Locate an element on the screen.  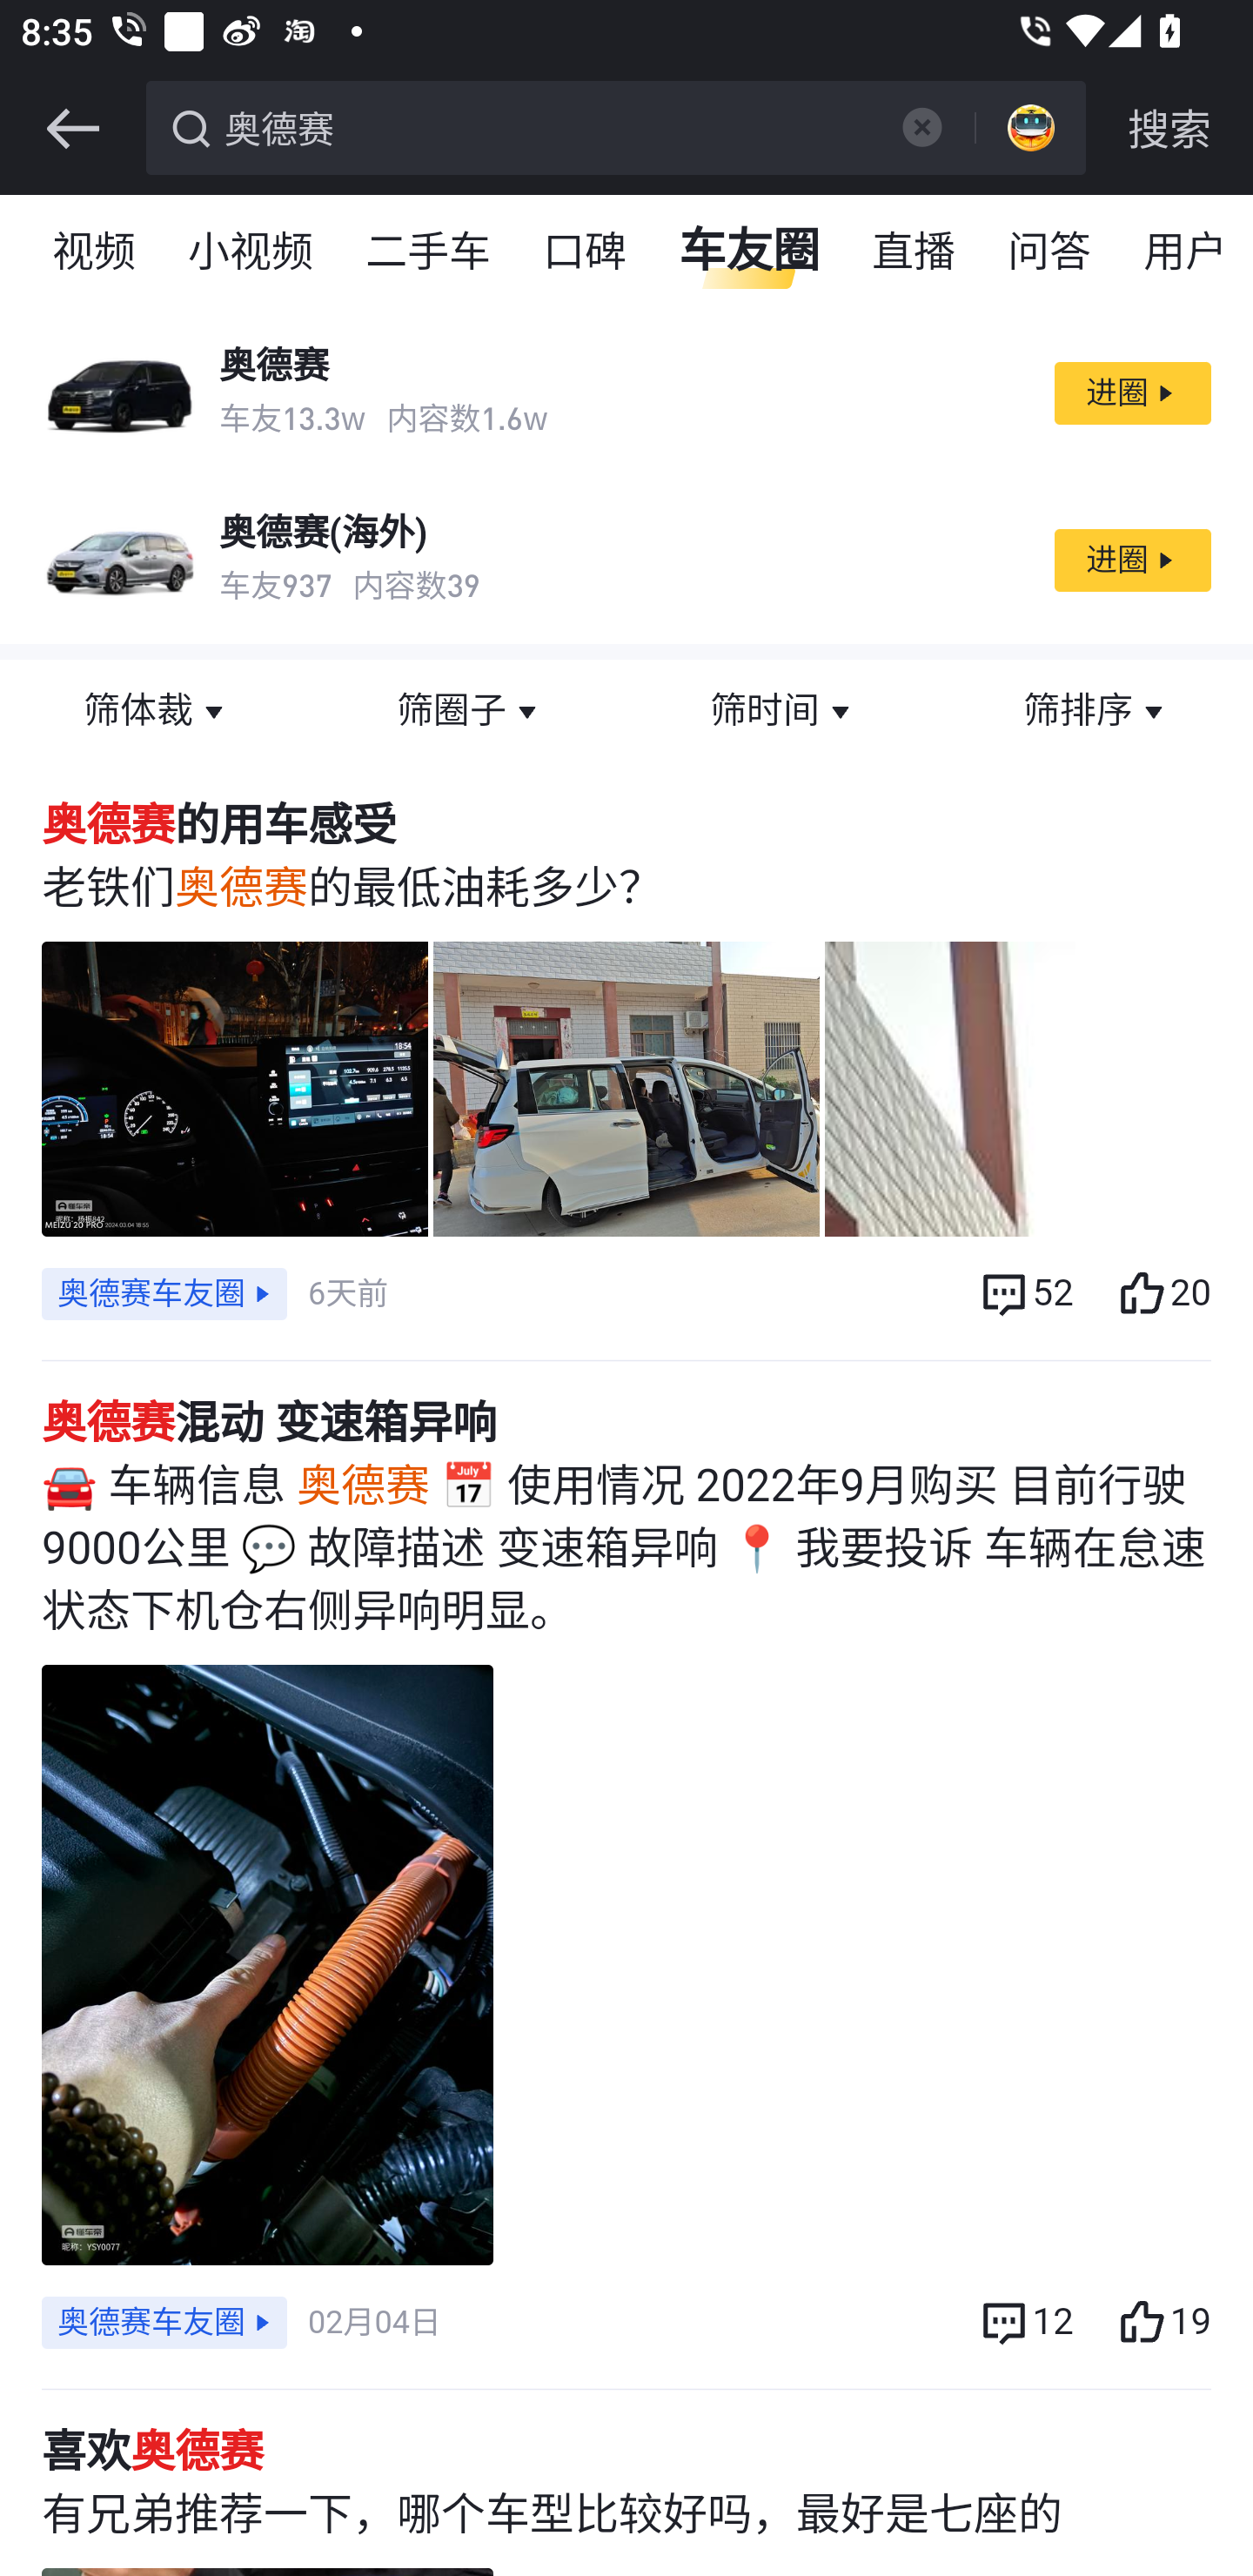
直播 is located at coordinates (915, 252).